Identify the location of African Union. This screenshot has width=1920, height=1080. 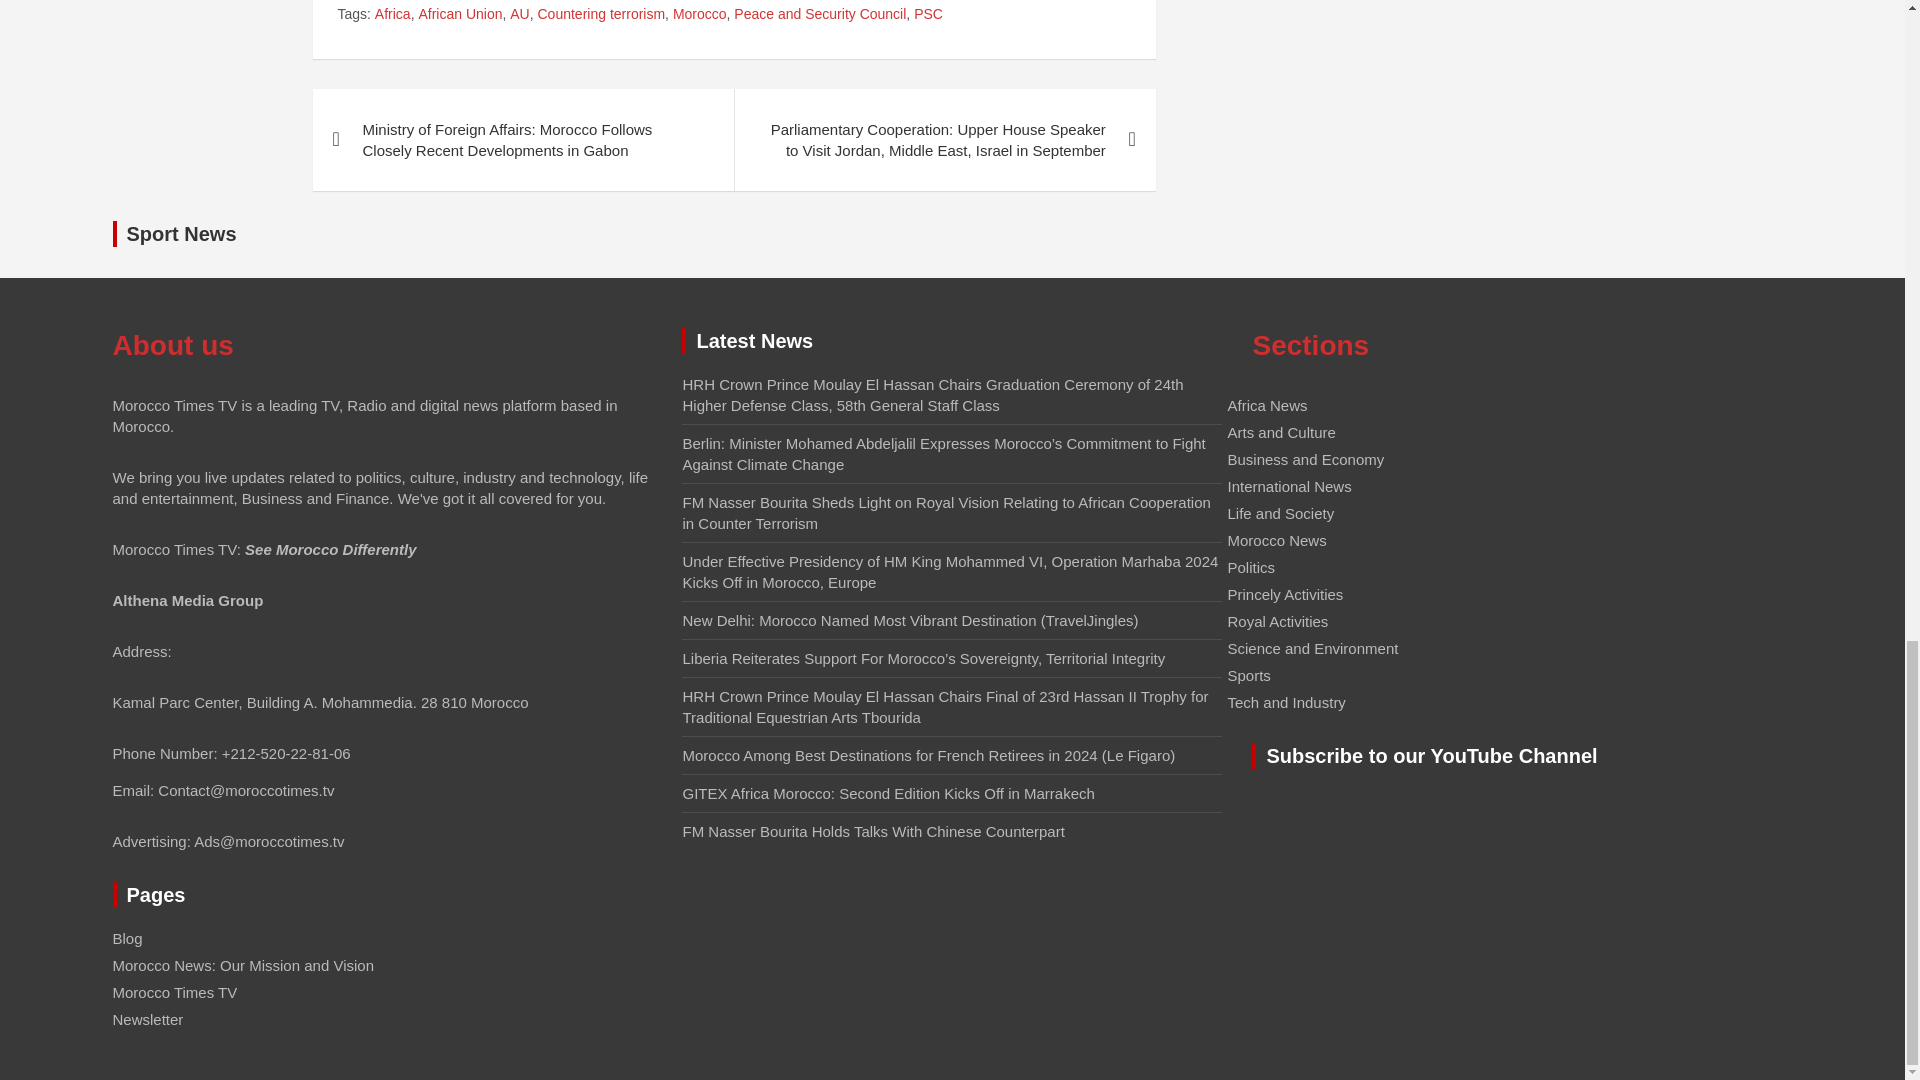
(460, 14).